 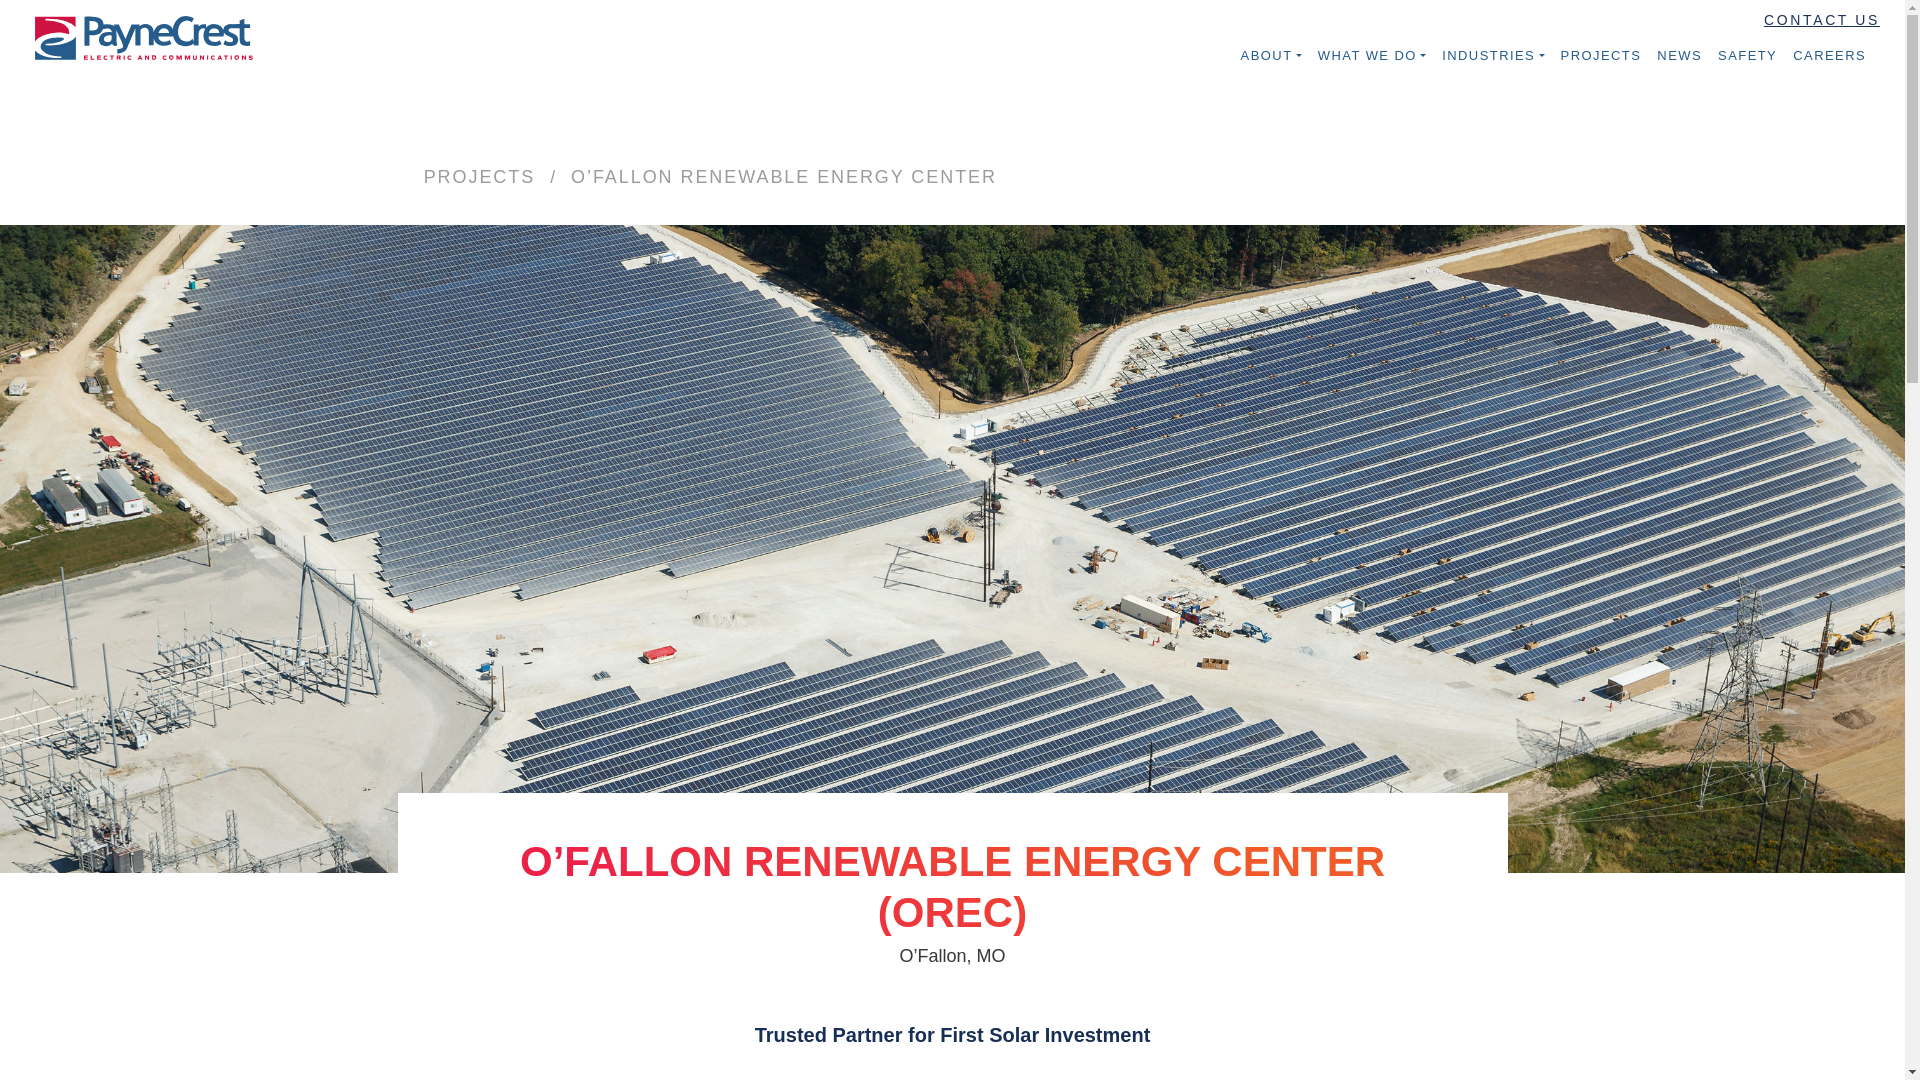 I want to click on PROJECTS, so click(x=480, y=176).